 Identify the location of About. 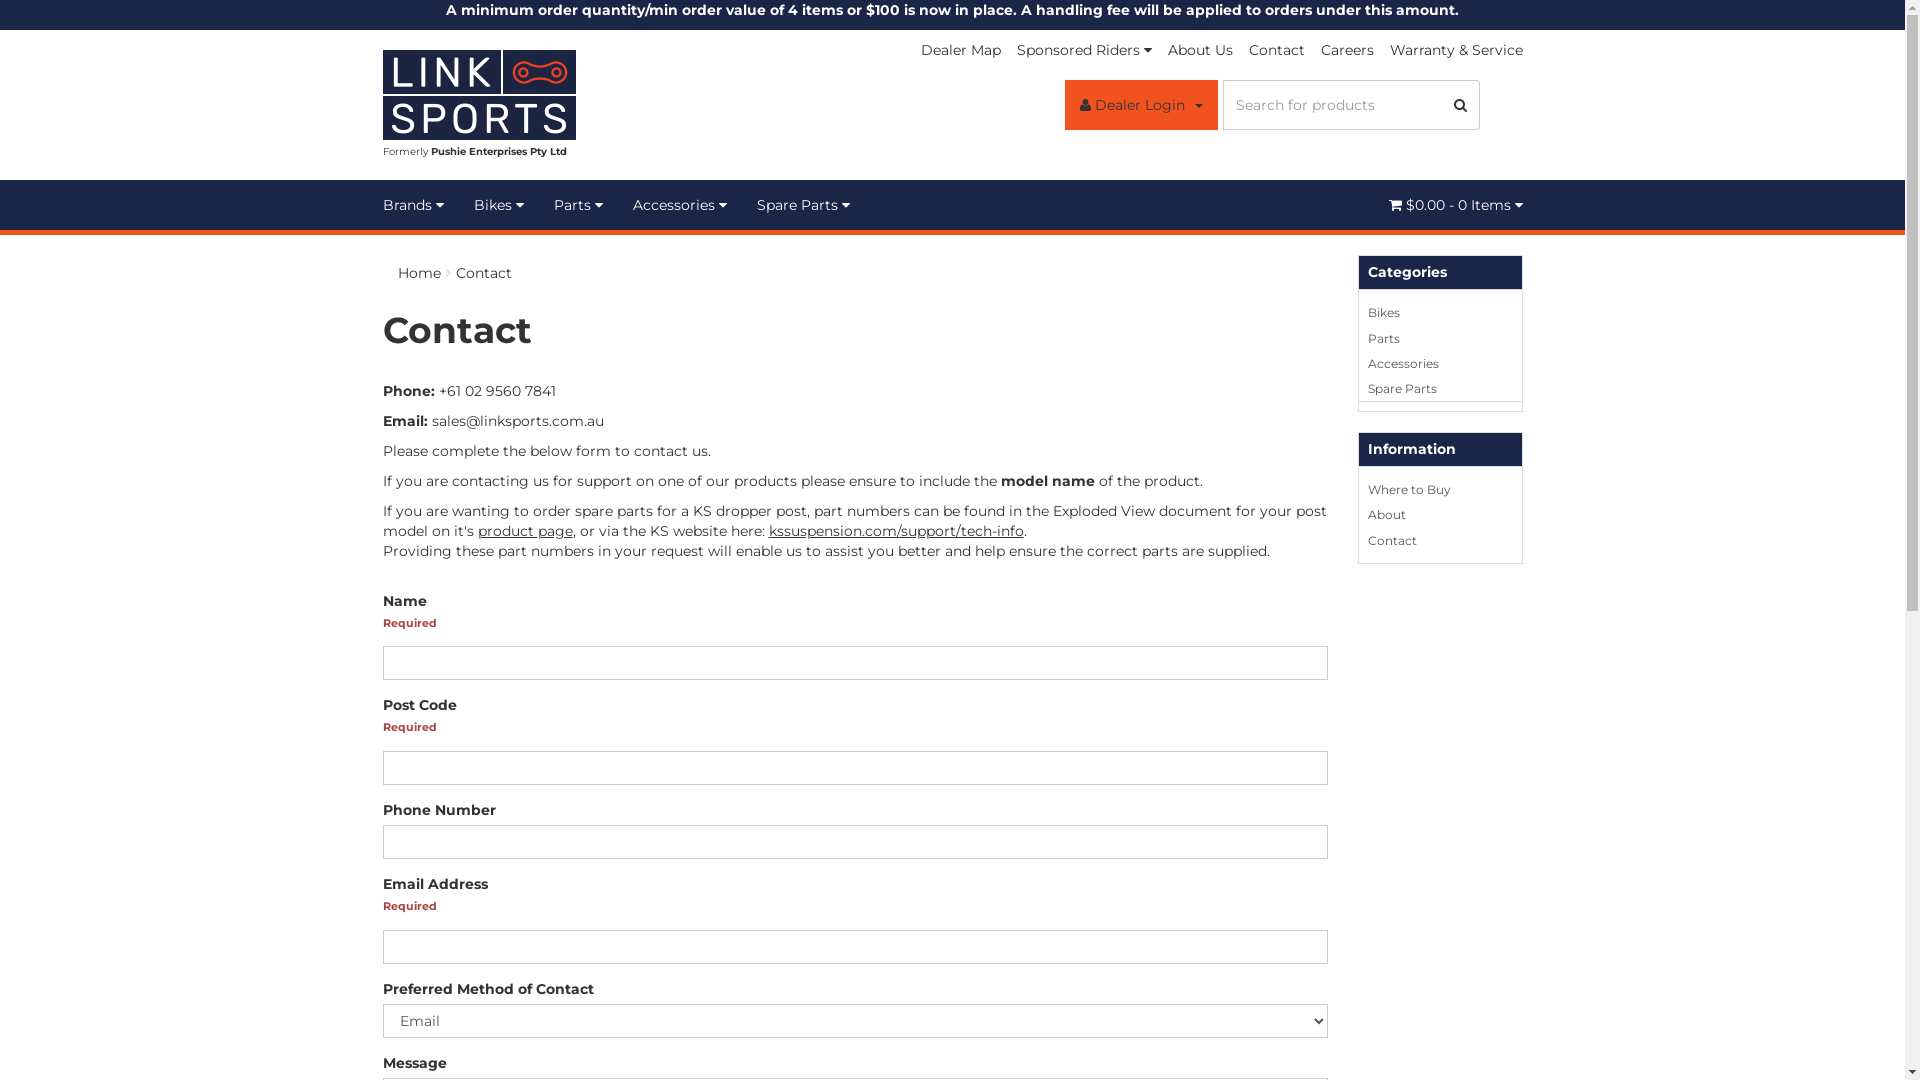
(1440, 514).